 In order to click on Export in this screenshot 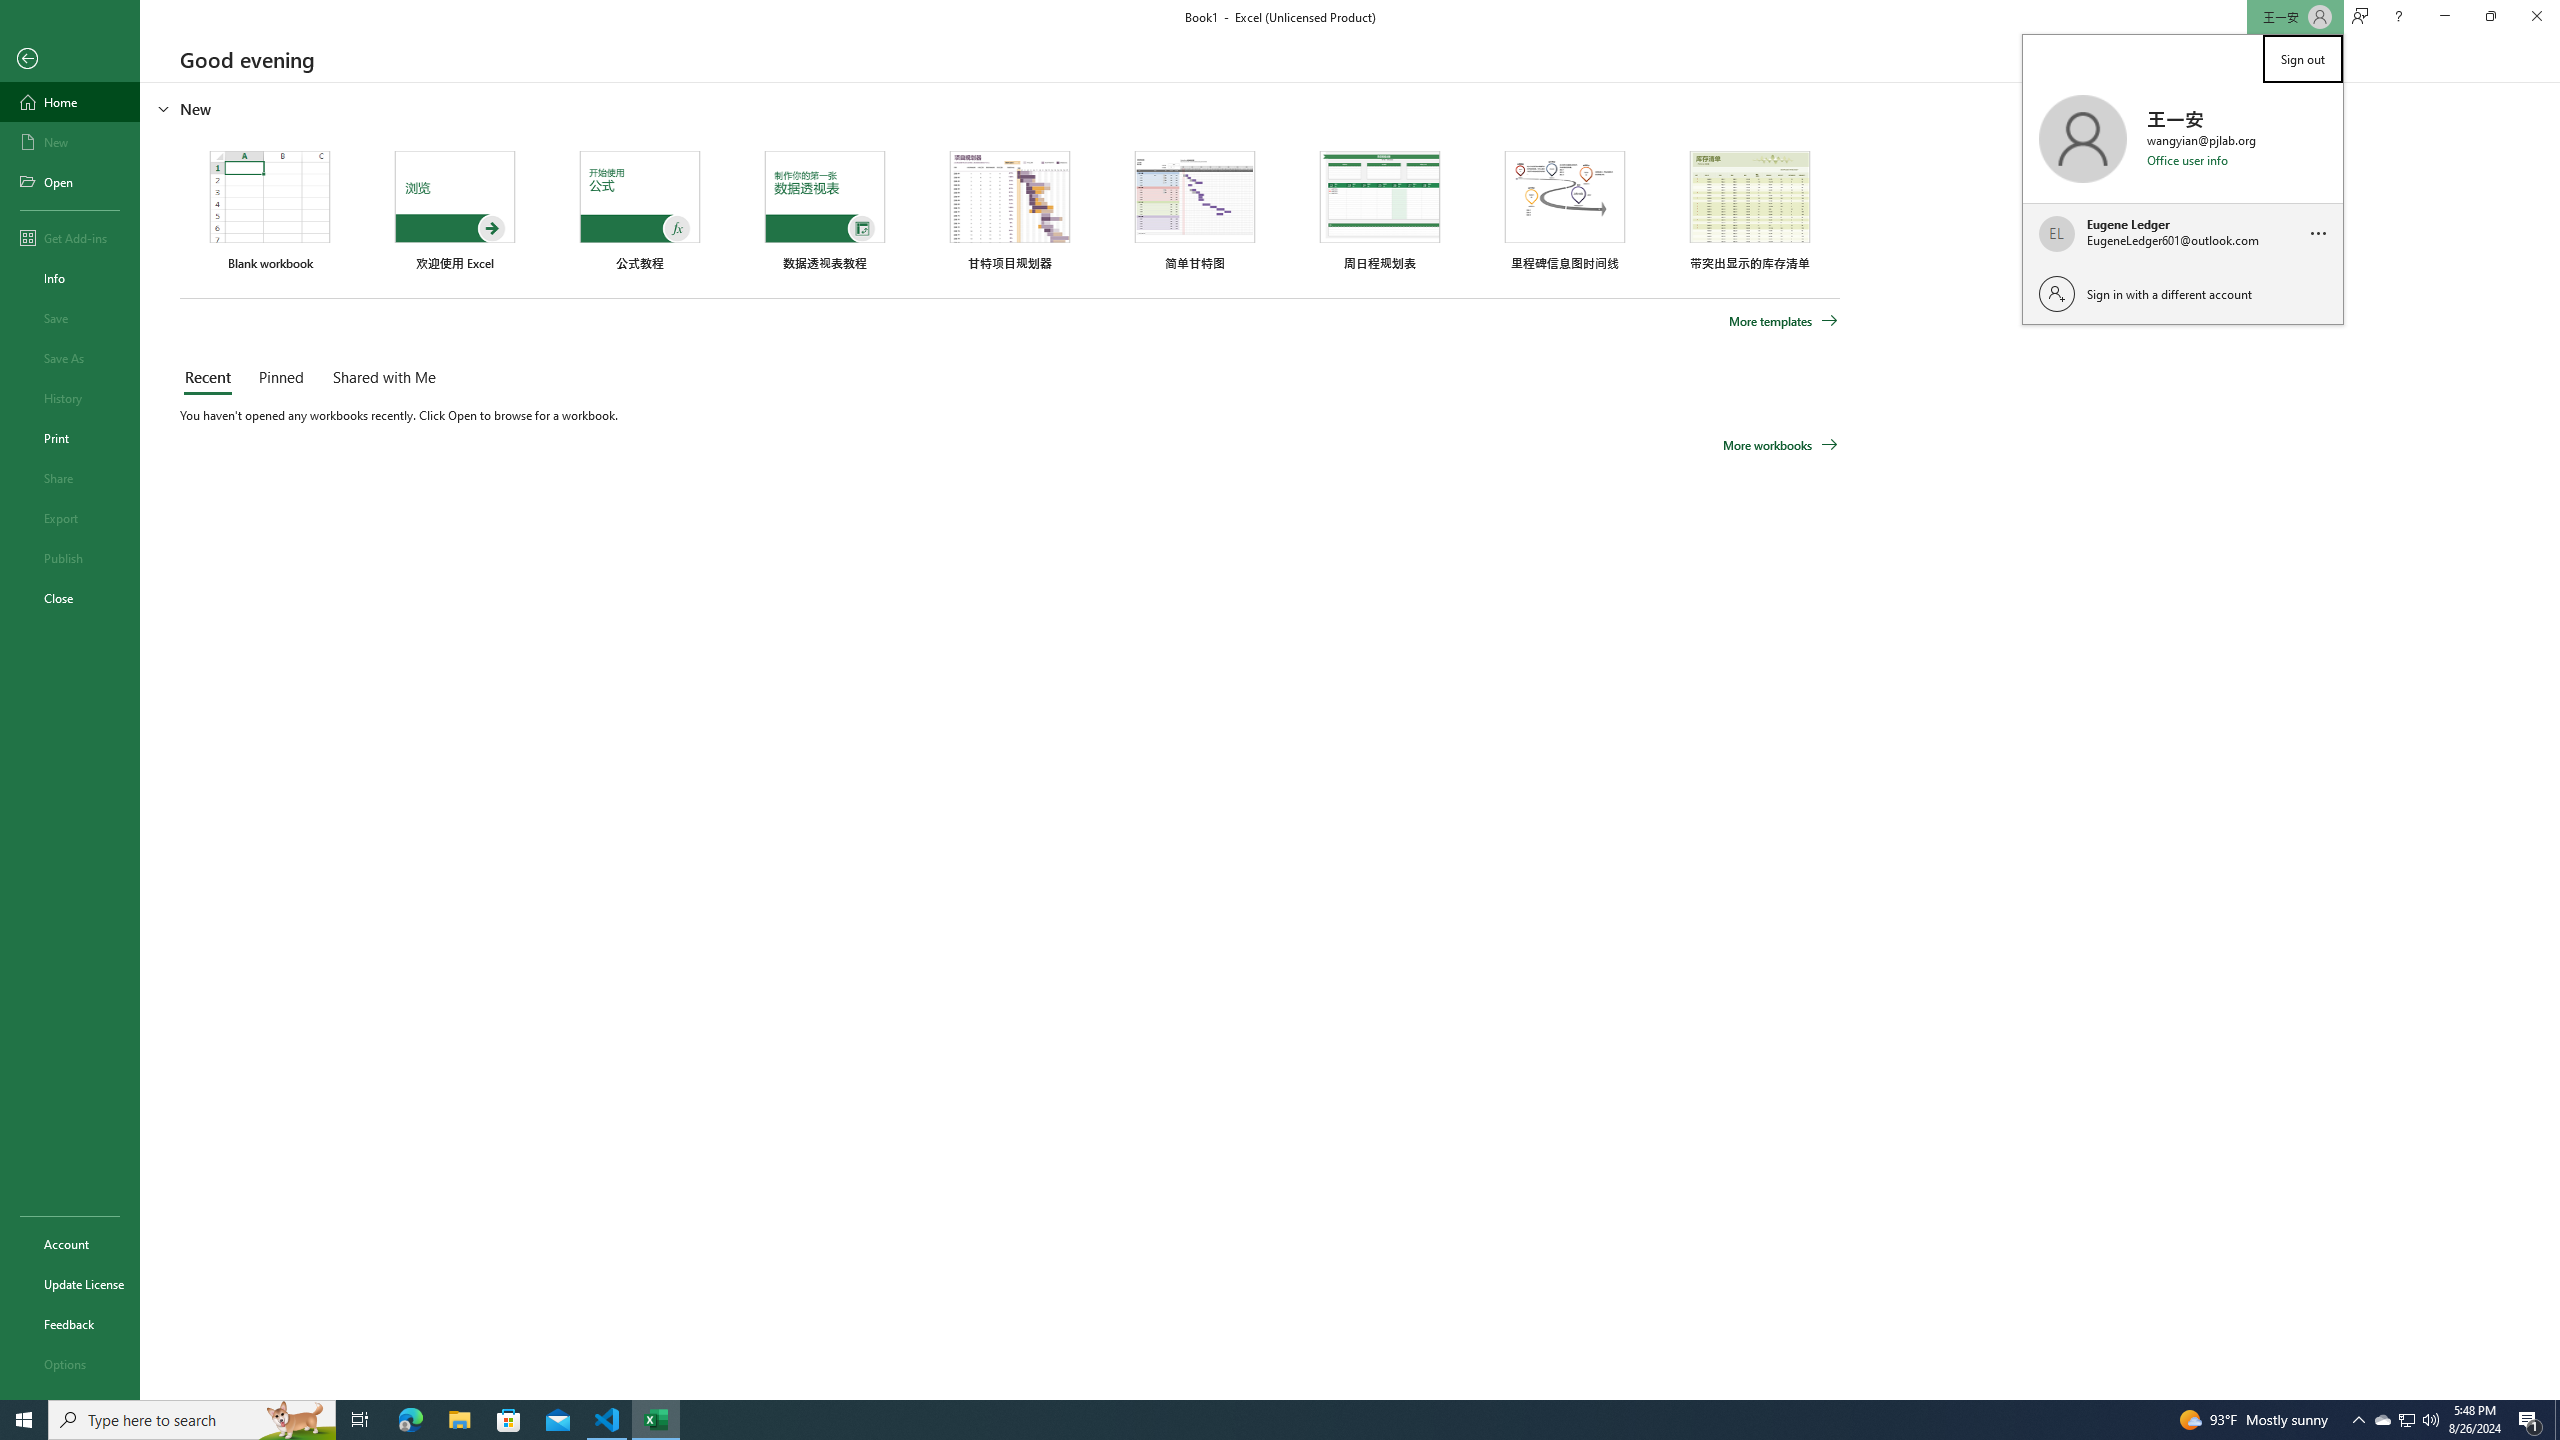, I will do `click(70, 518)`.